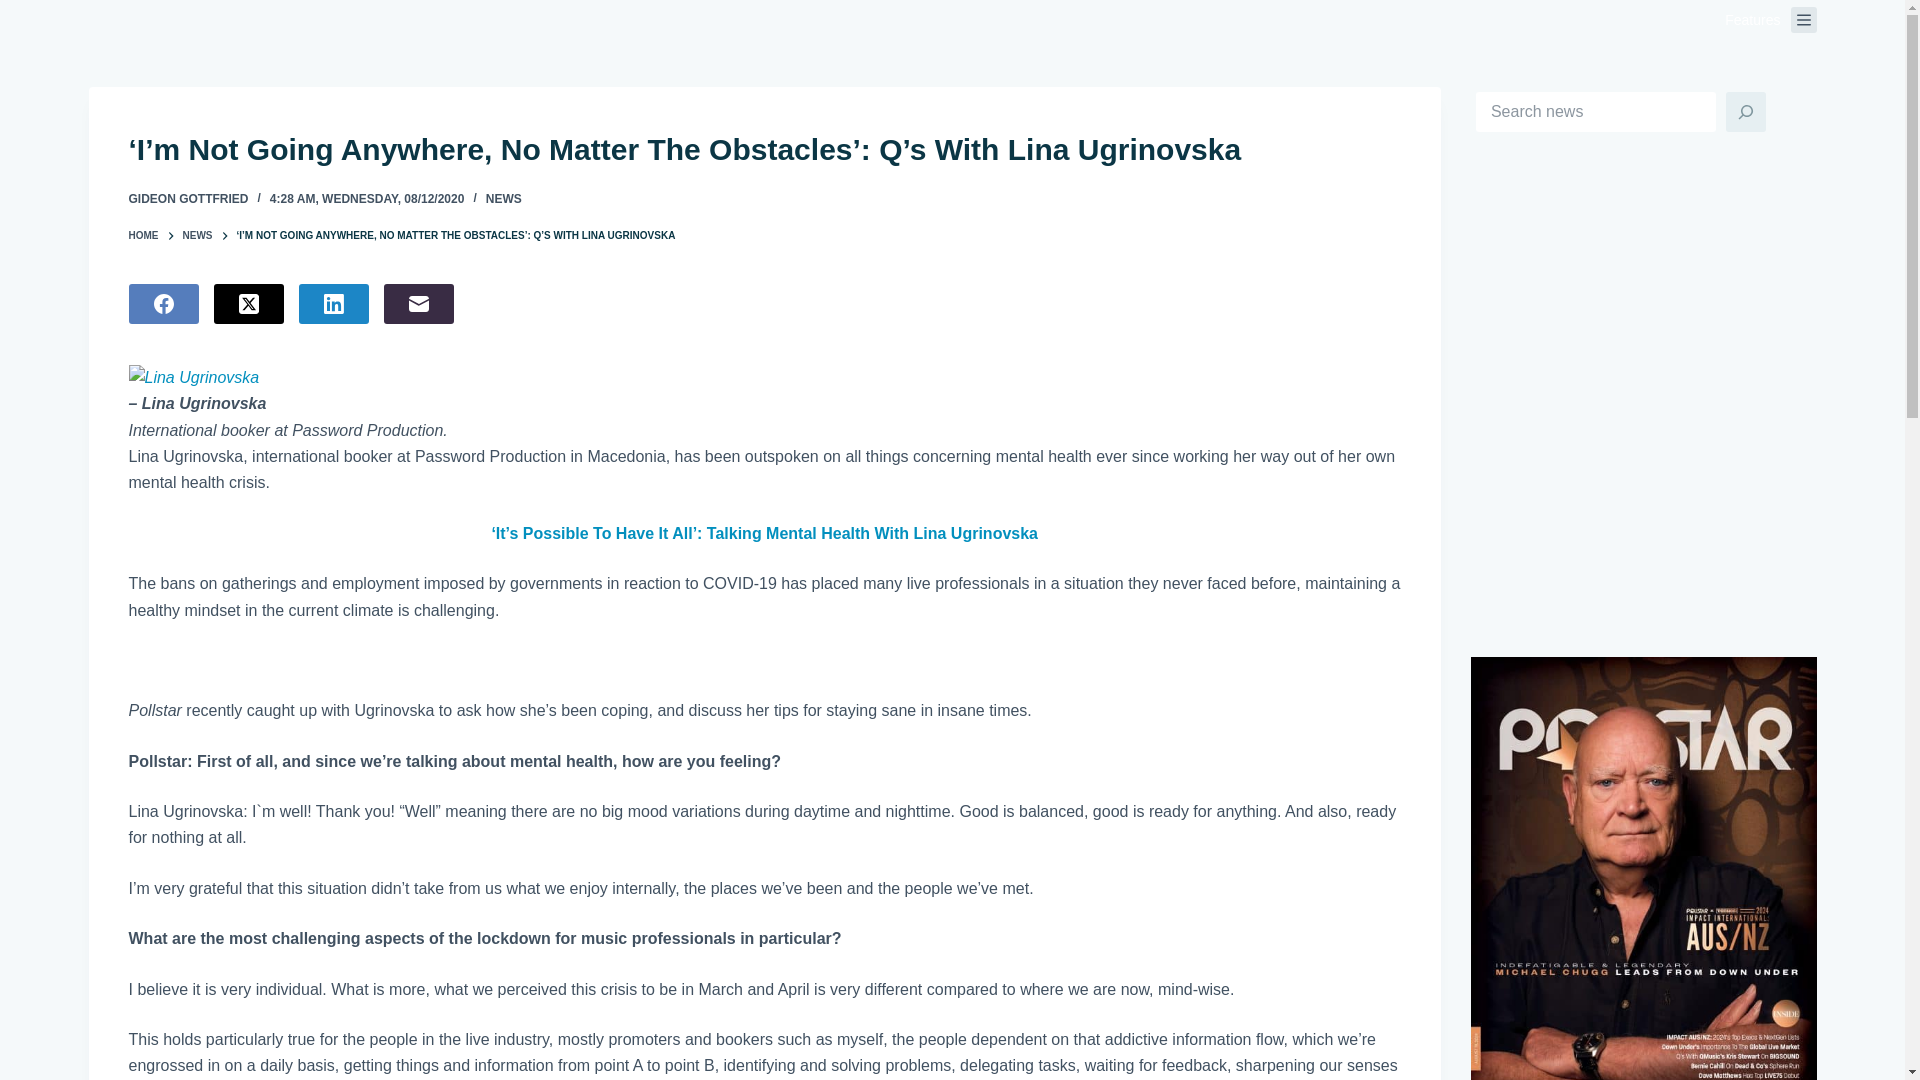 This screenshot has width=1920, height=1080. I want to click on Skip to content, so click(20, 10).